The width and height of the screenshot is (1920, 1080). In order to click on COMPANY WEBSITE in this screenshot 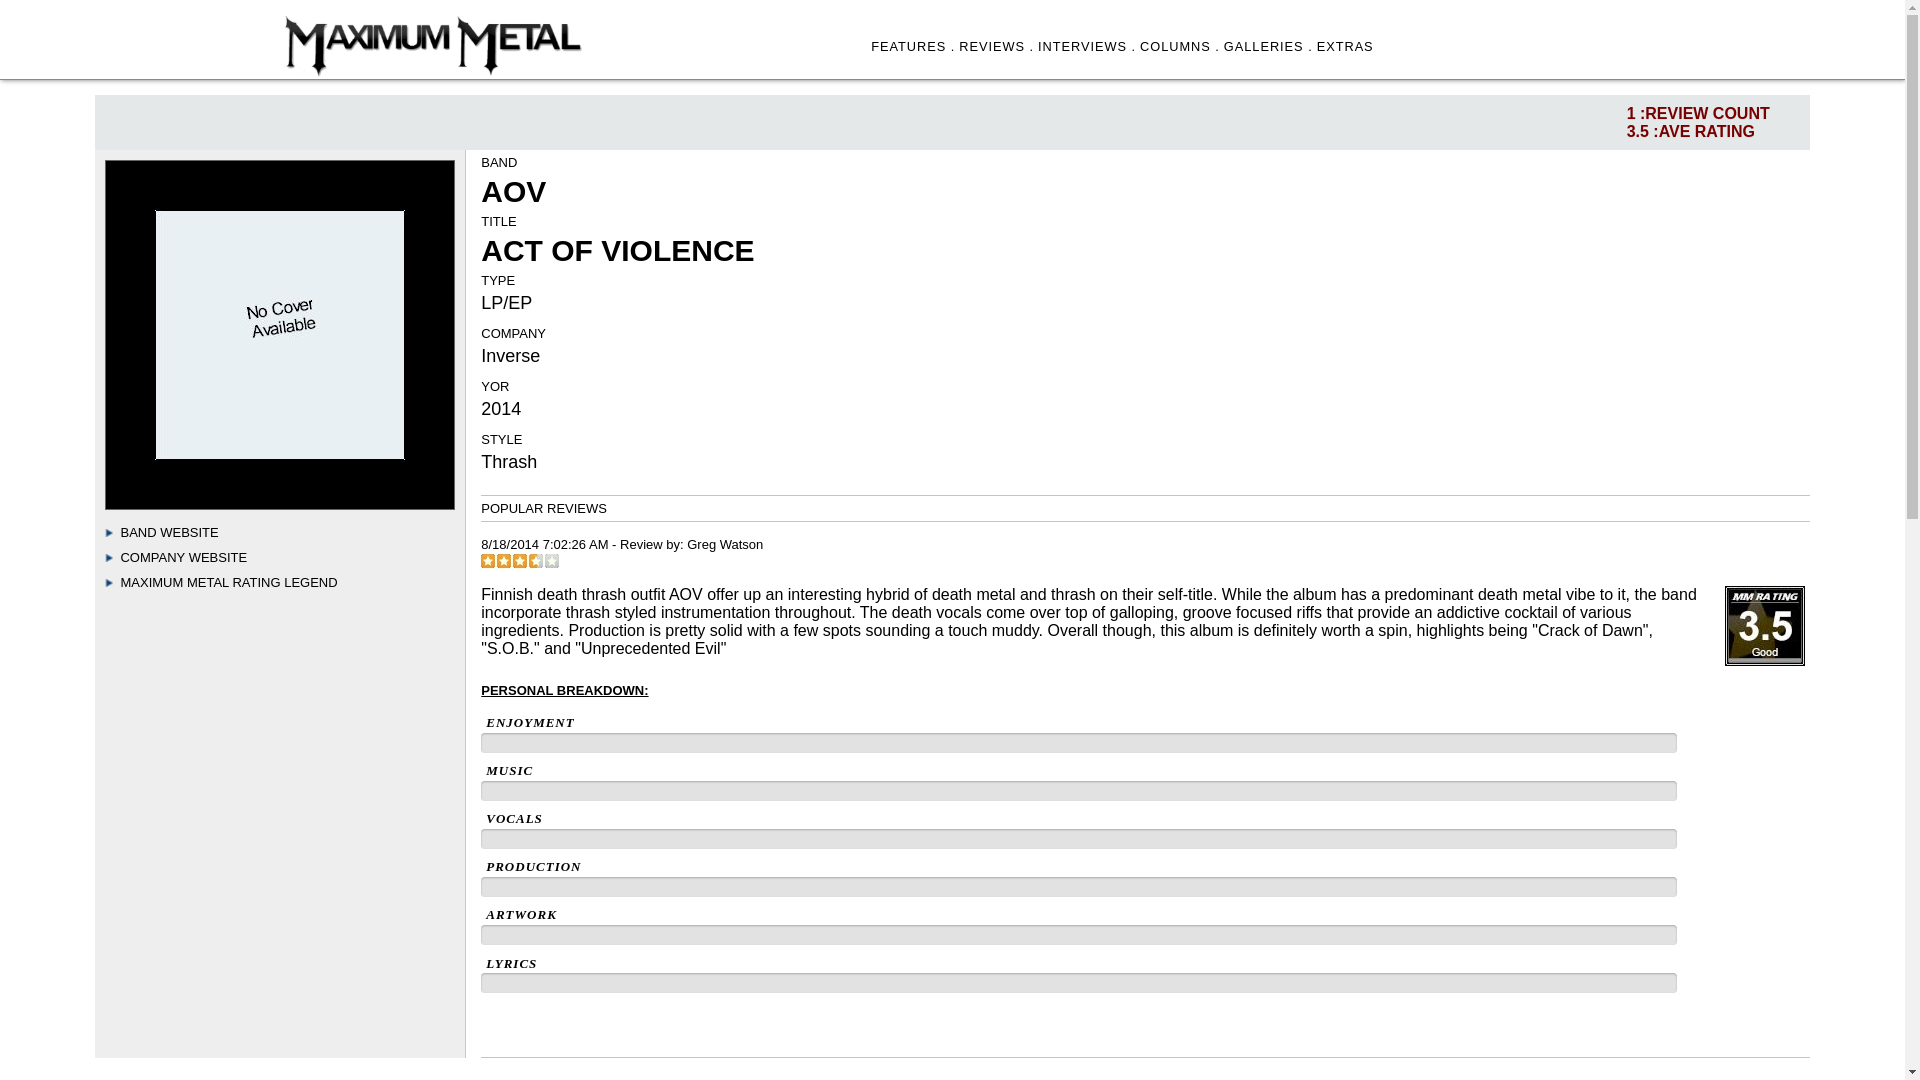, I will do `click(183, 556)`.